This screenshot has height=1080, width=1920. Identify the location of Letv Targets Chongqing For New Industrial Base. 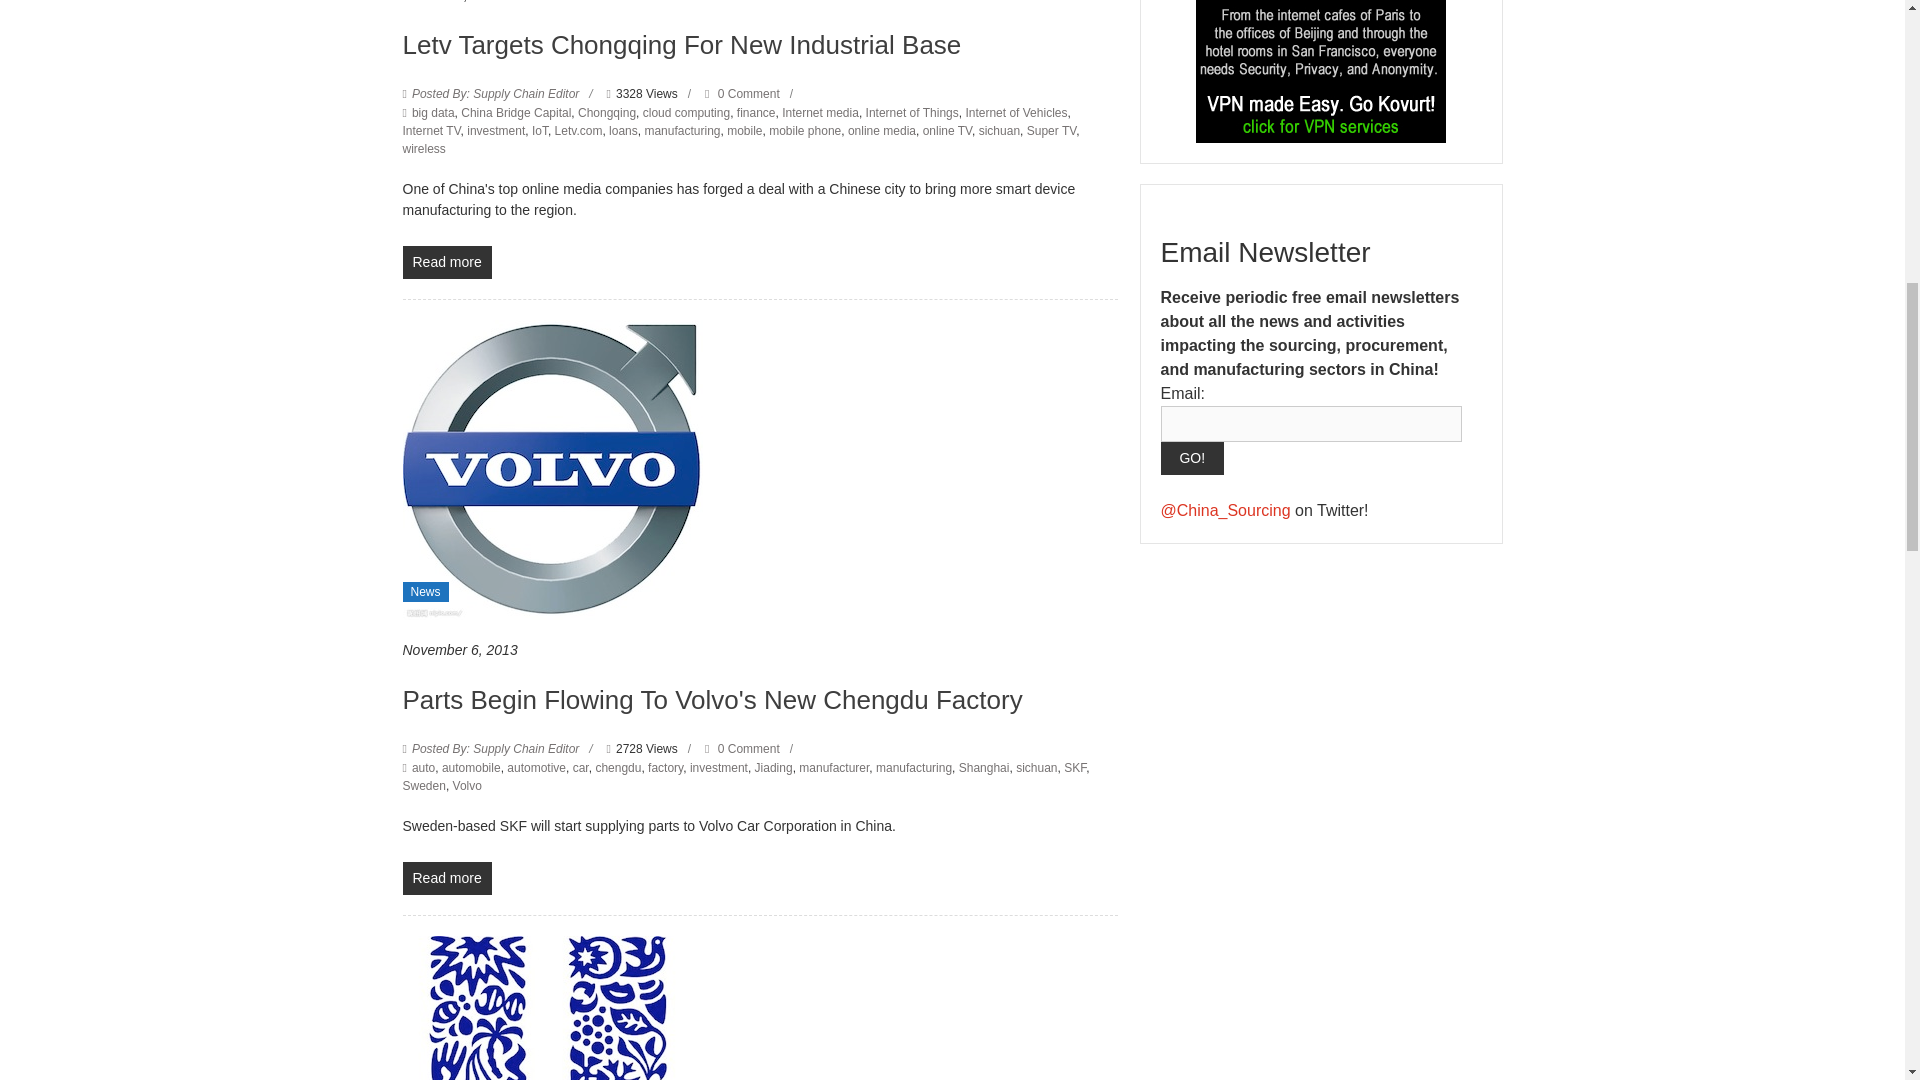
(681, 45).